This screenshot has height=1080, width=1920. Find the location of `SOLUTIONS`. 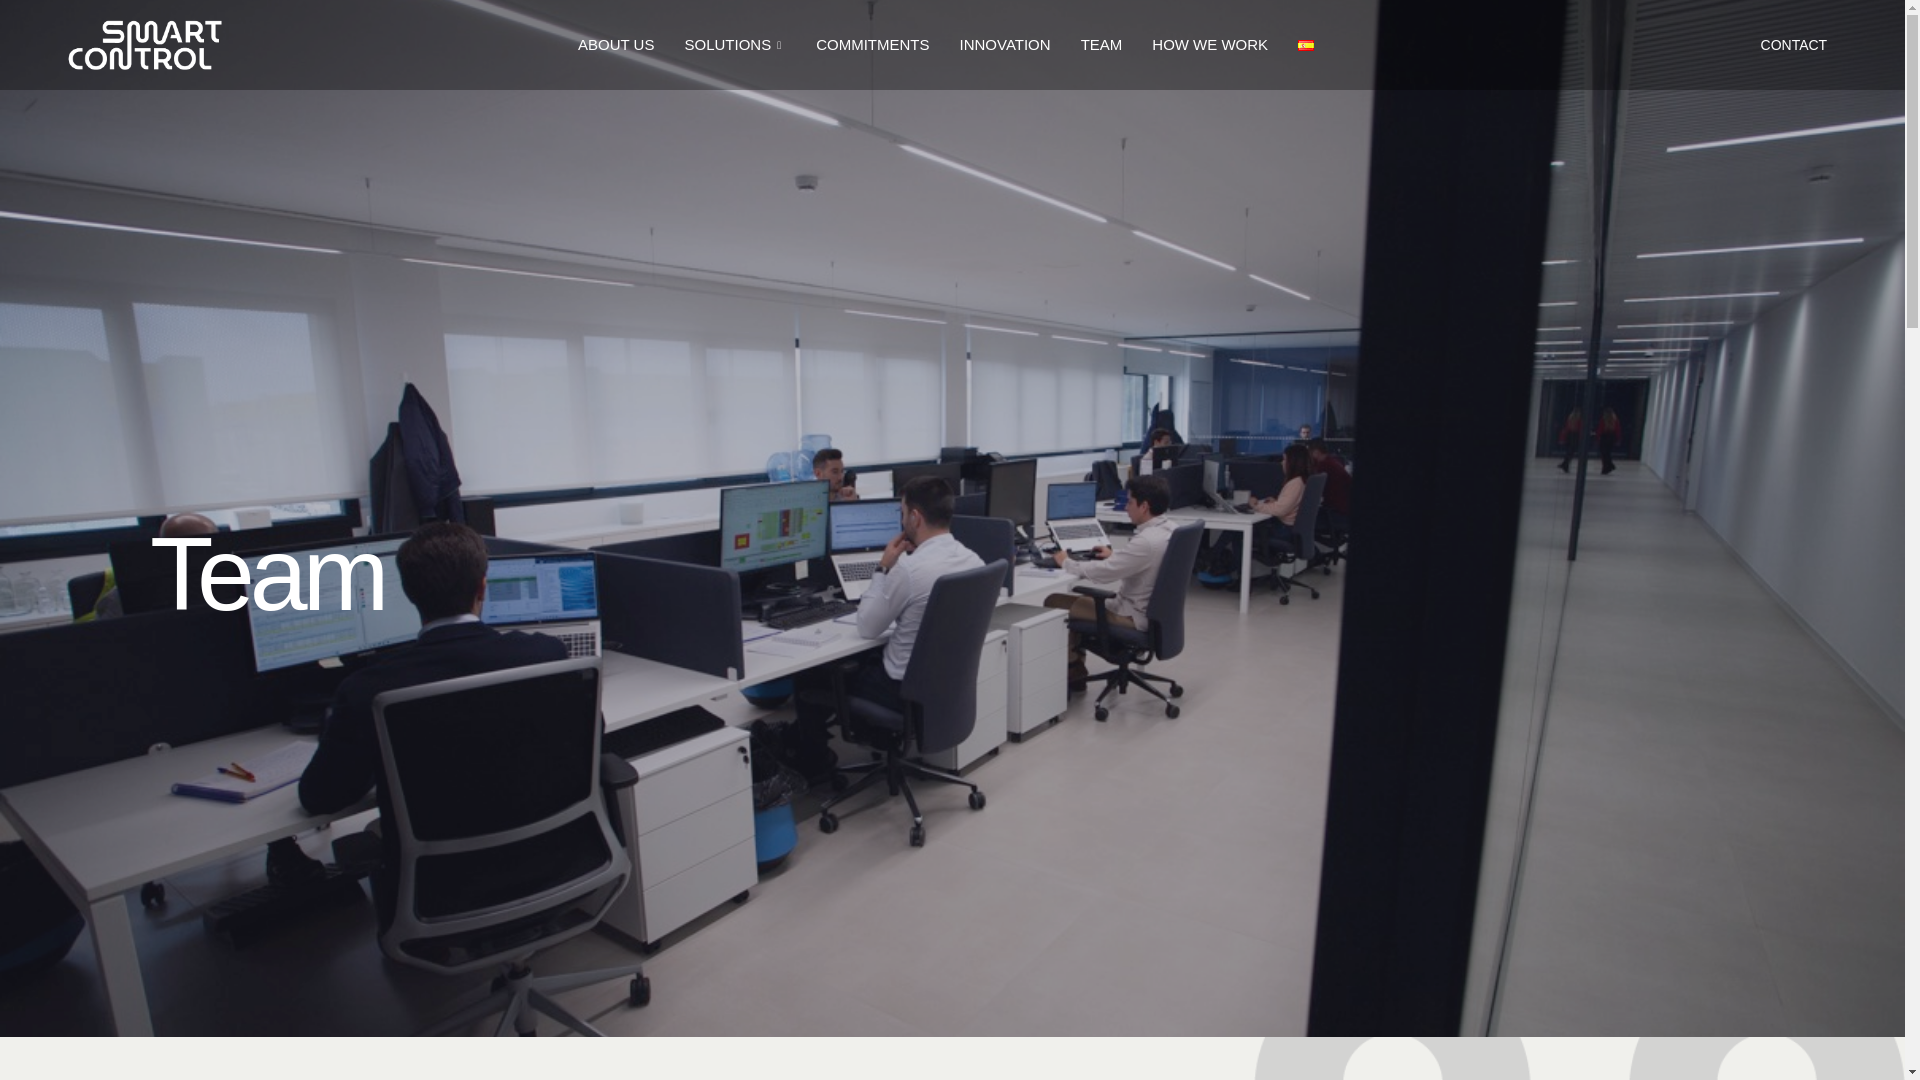

SOLUTIONS is located at coordinates (734, 44).